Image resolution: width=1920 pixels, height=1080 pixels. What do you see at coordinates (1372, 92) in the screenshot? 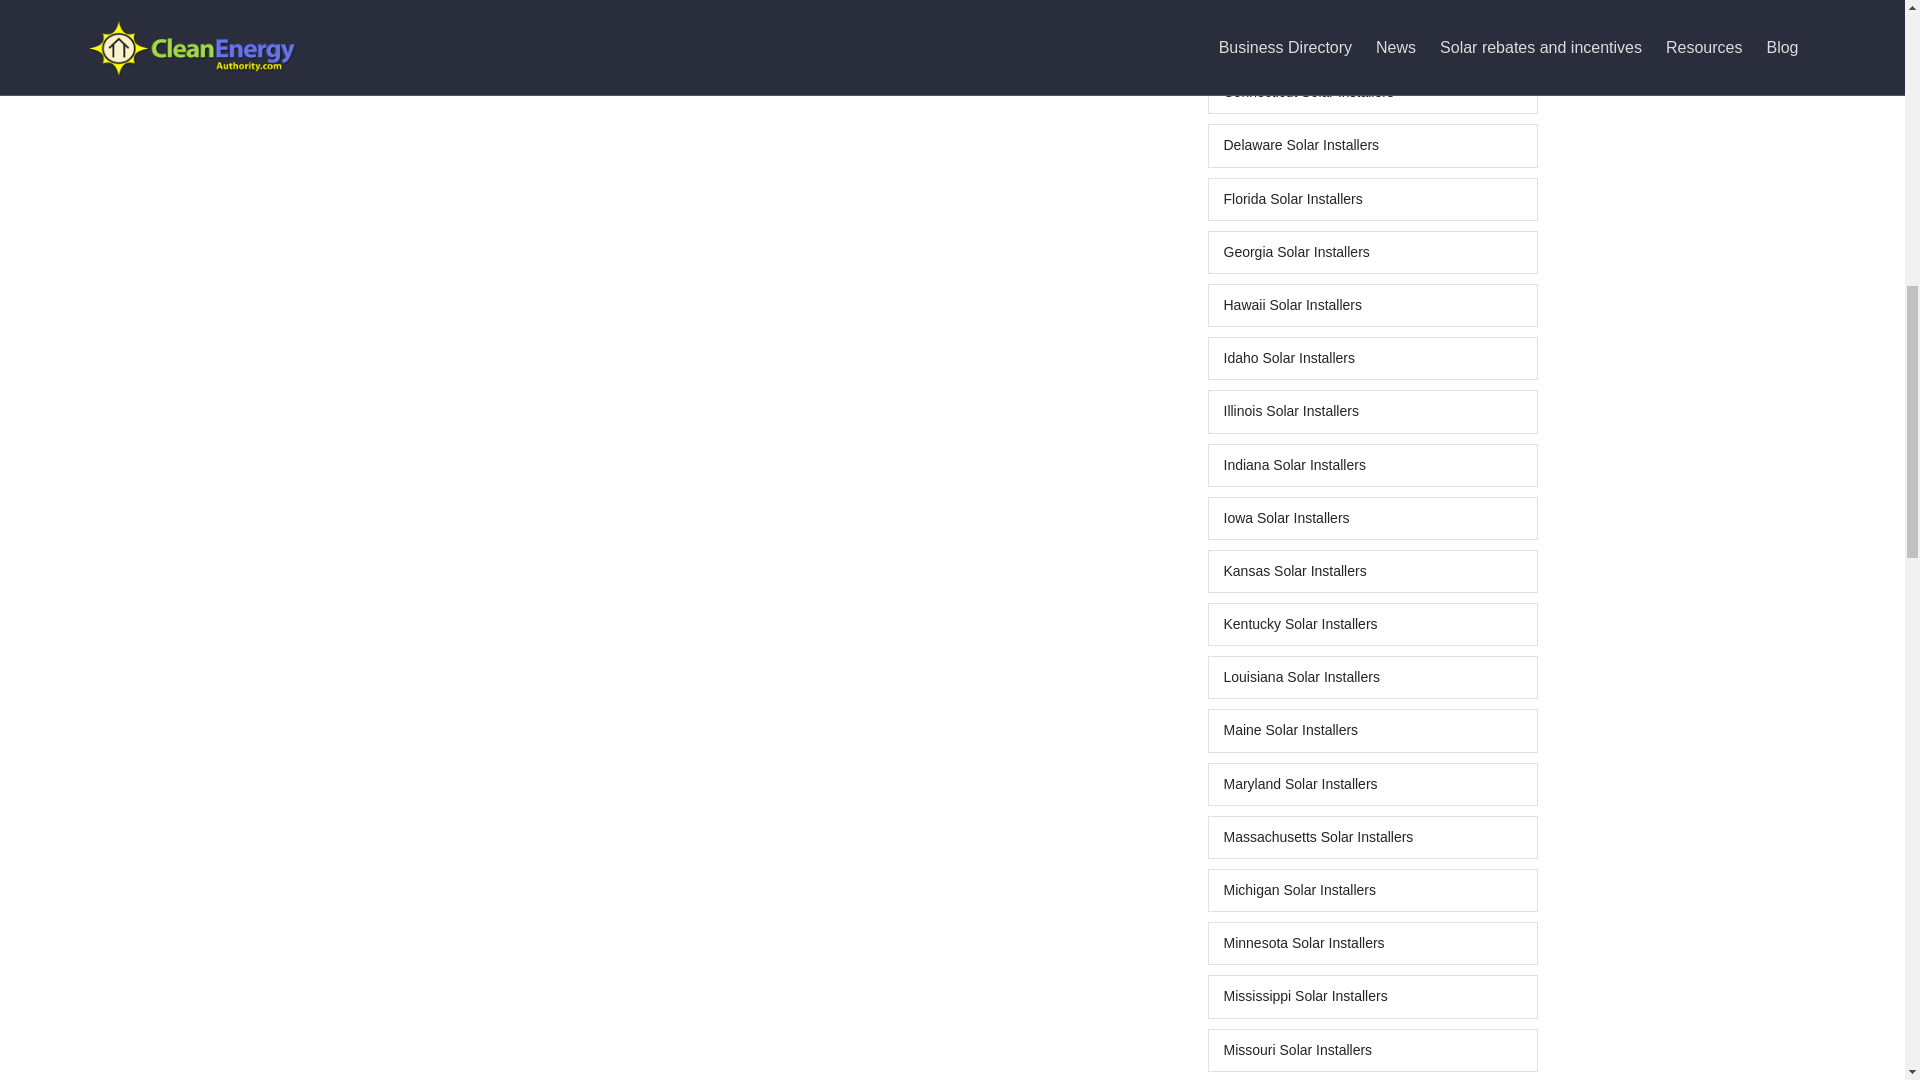
I see `Connecticut Solar Installers` at bounding box center [1372, 92].